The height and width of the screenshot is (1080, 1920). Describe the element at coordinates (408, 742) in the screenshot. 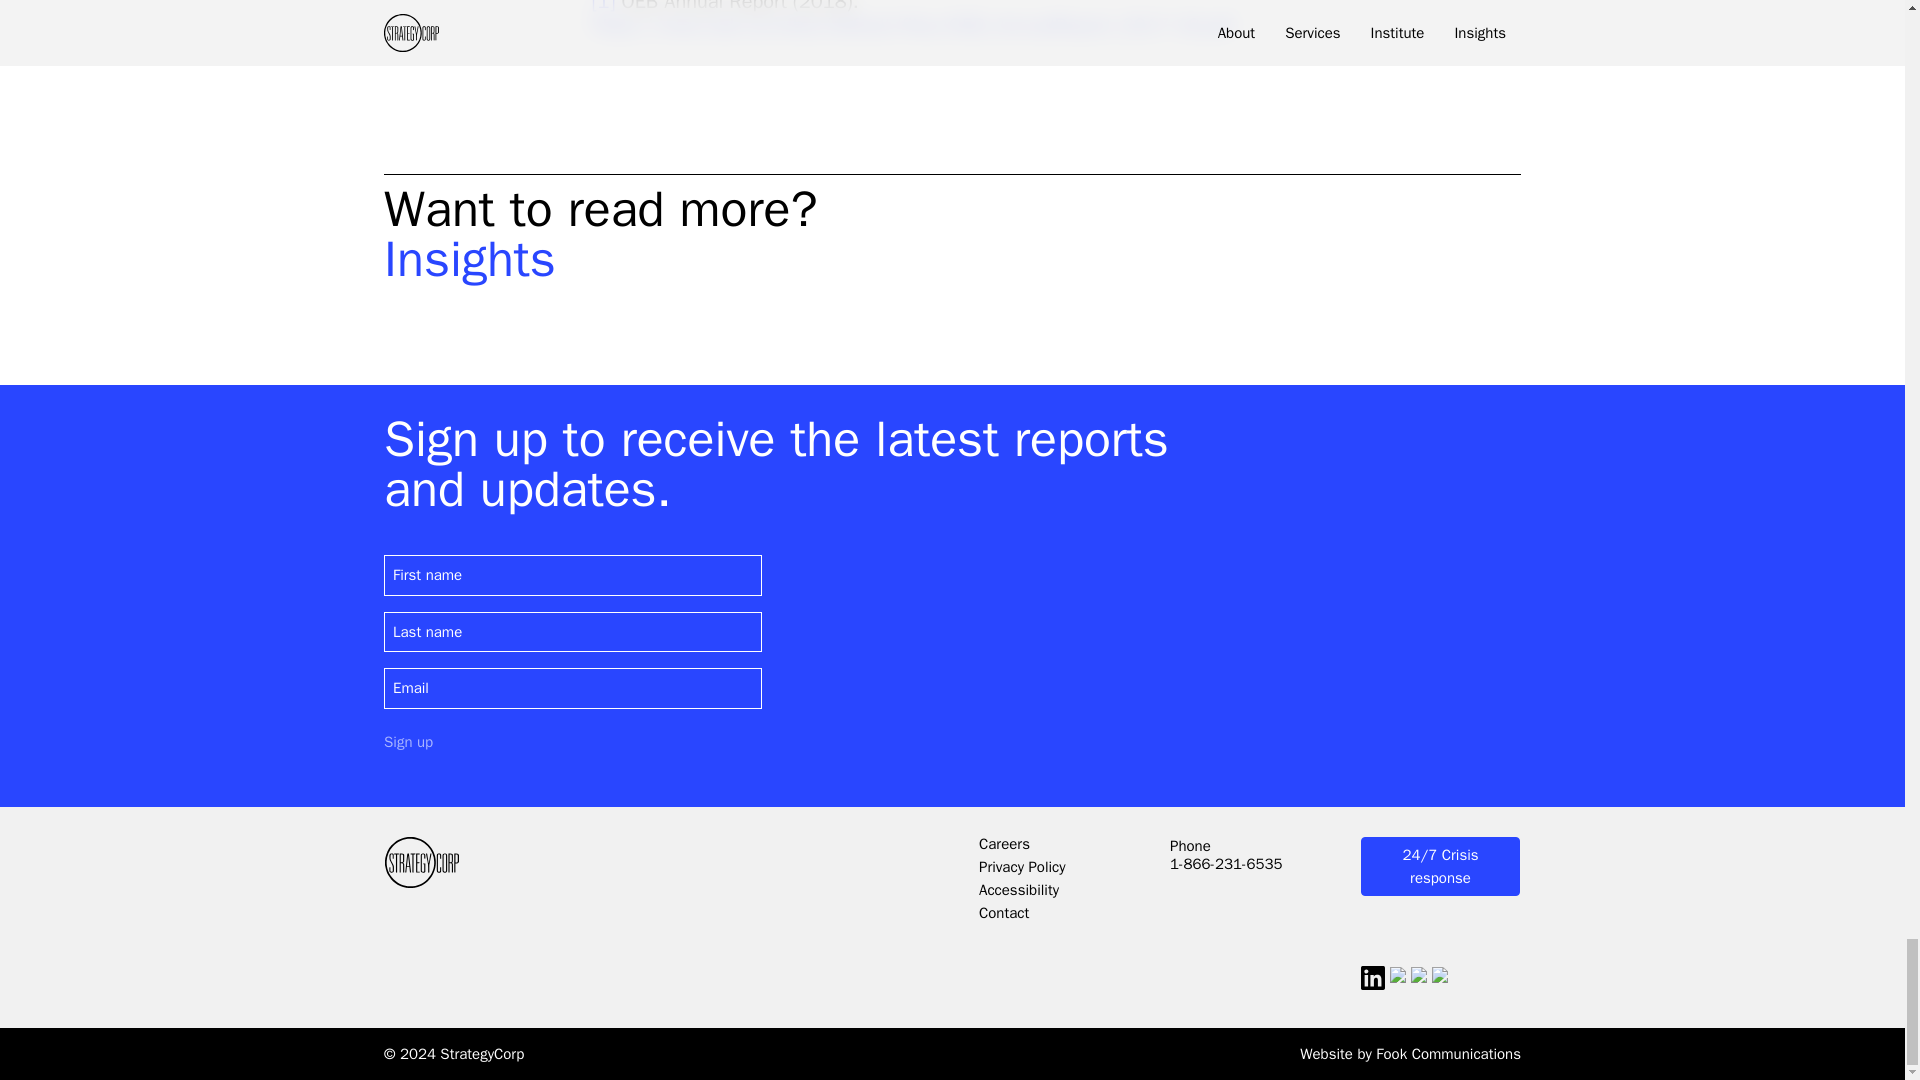

I see `Sign up` at that location.